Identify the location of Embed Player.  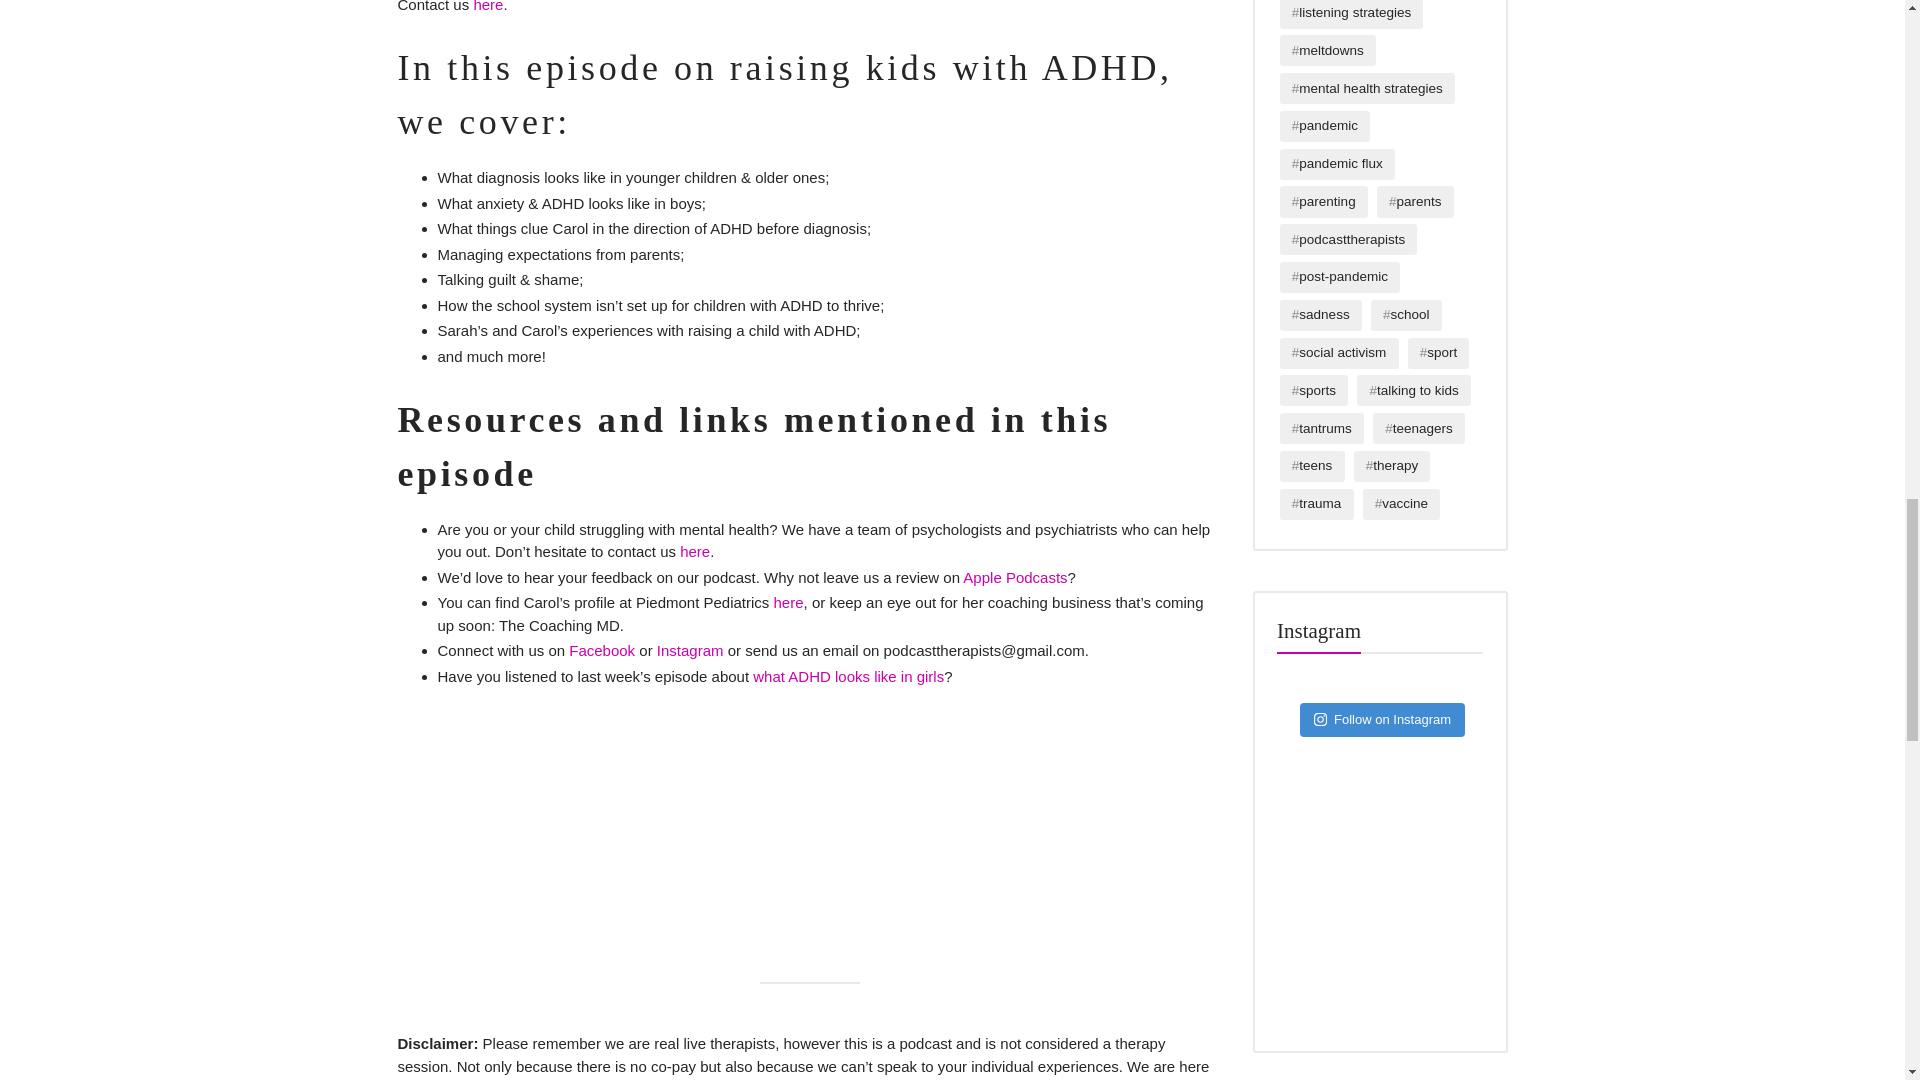
(810, 808).